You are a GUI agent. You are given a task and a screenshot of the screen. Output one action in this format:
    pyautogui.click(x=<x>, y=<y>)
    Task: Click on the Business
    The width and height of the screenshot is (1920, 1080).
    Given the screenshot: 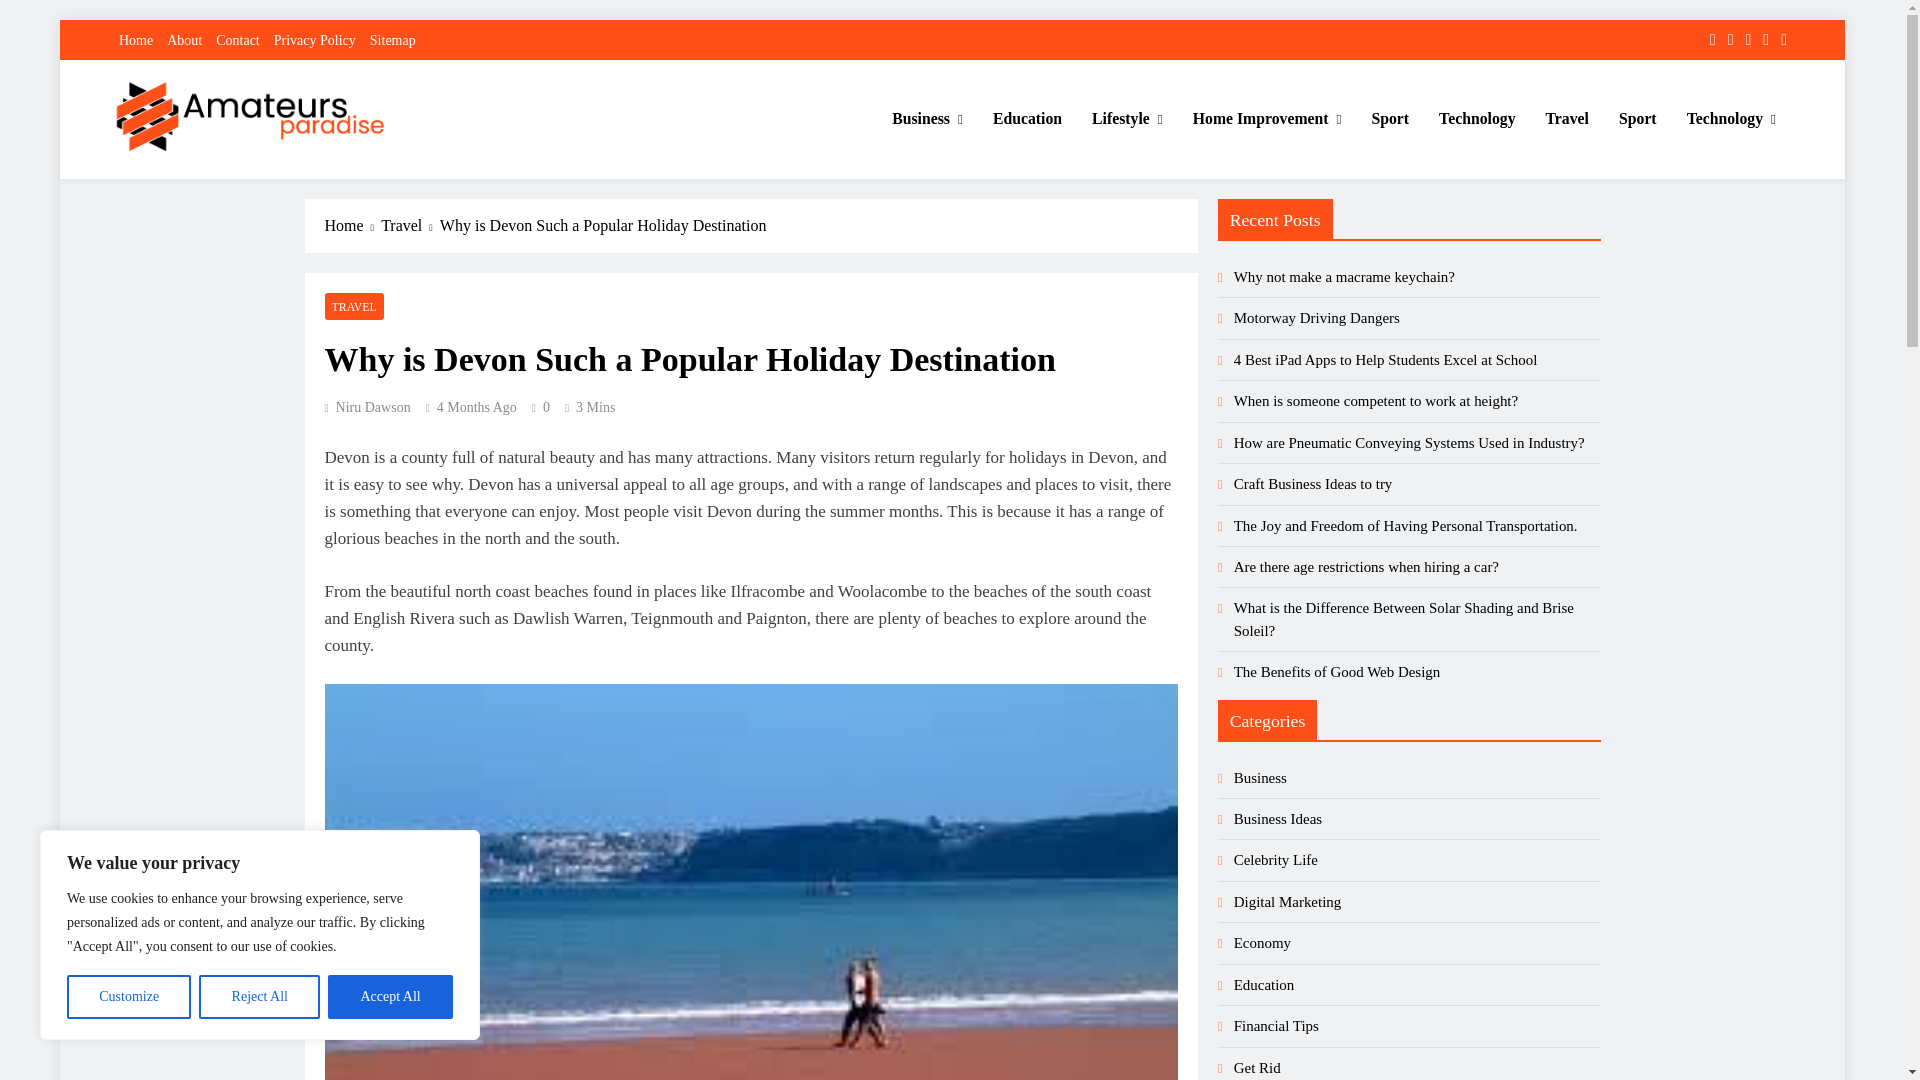 What is the action you would take?
    pyautogui.click(x=927, y=118)
    